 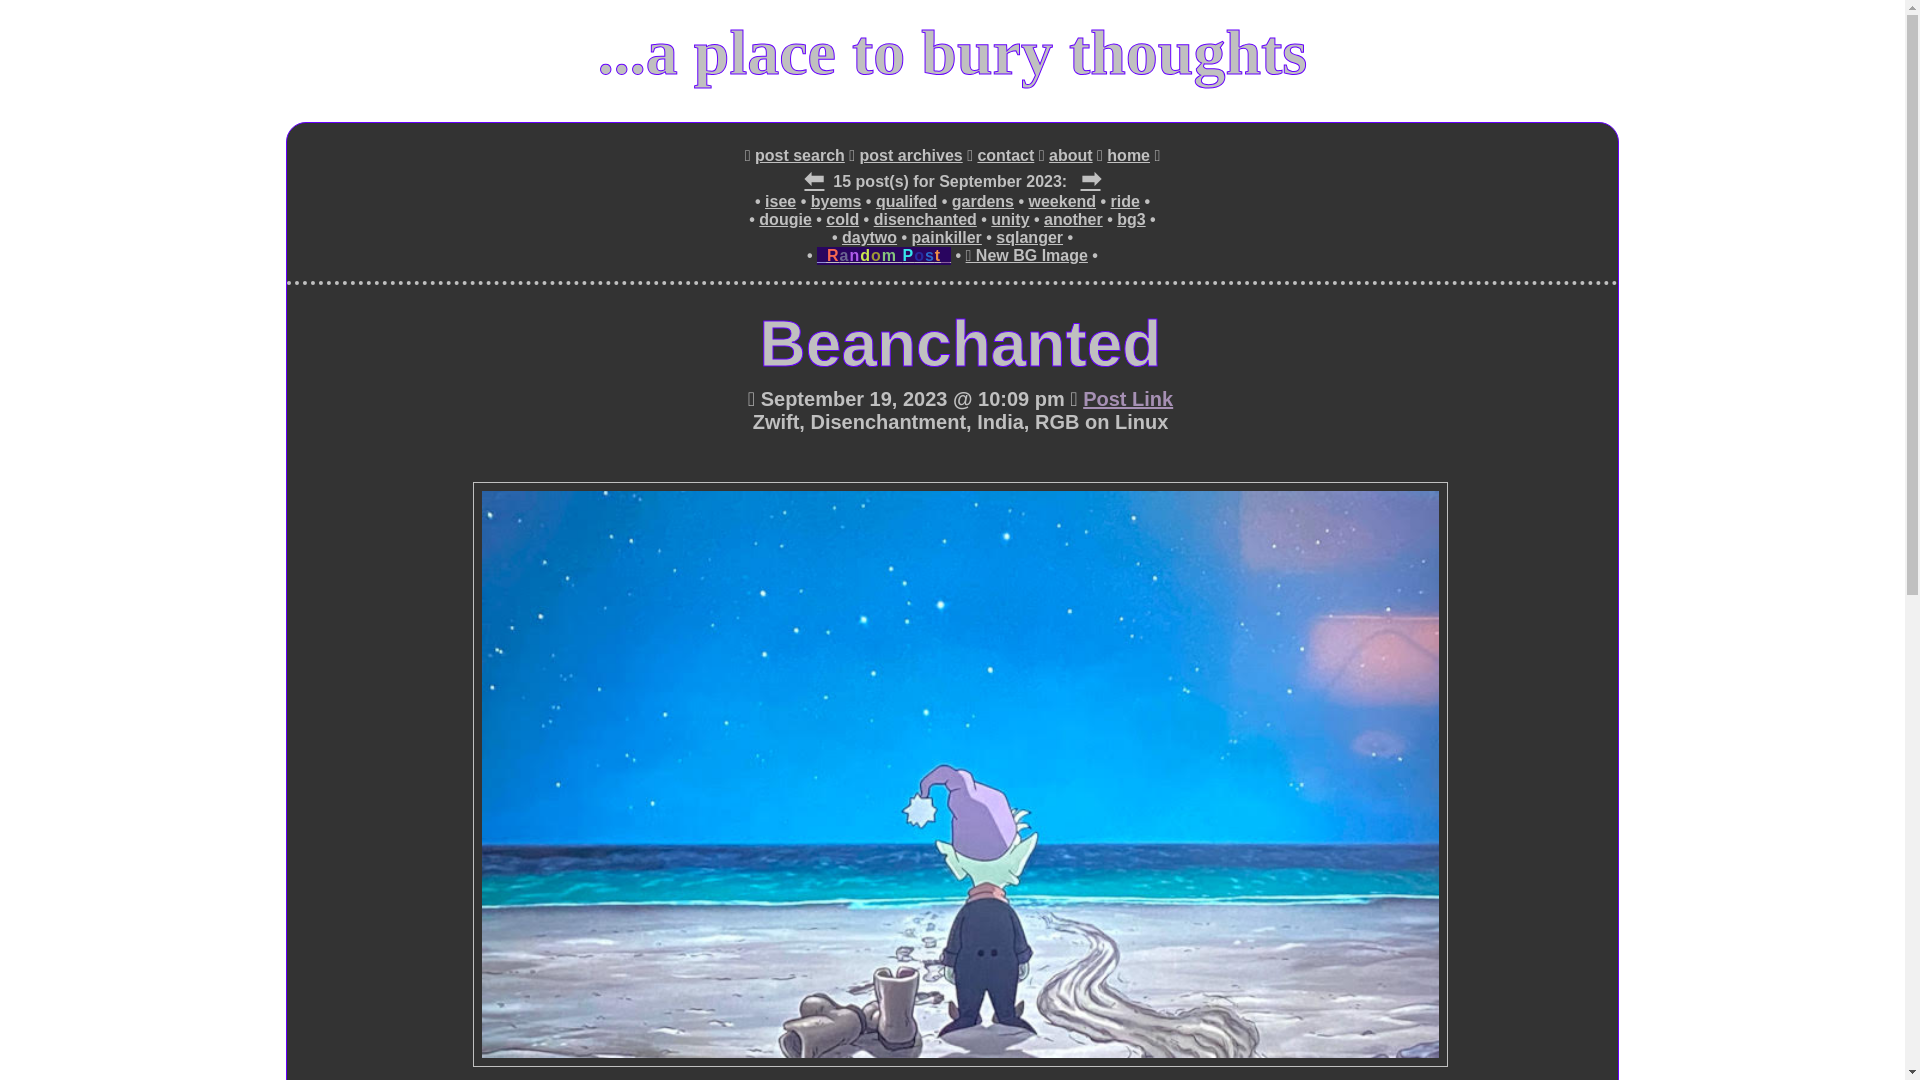 I want to click on byems, so click(x=836, y=202).